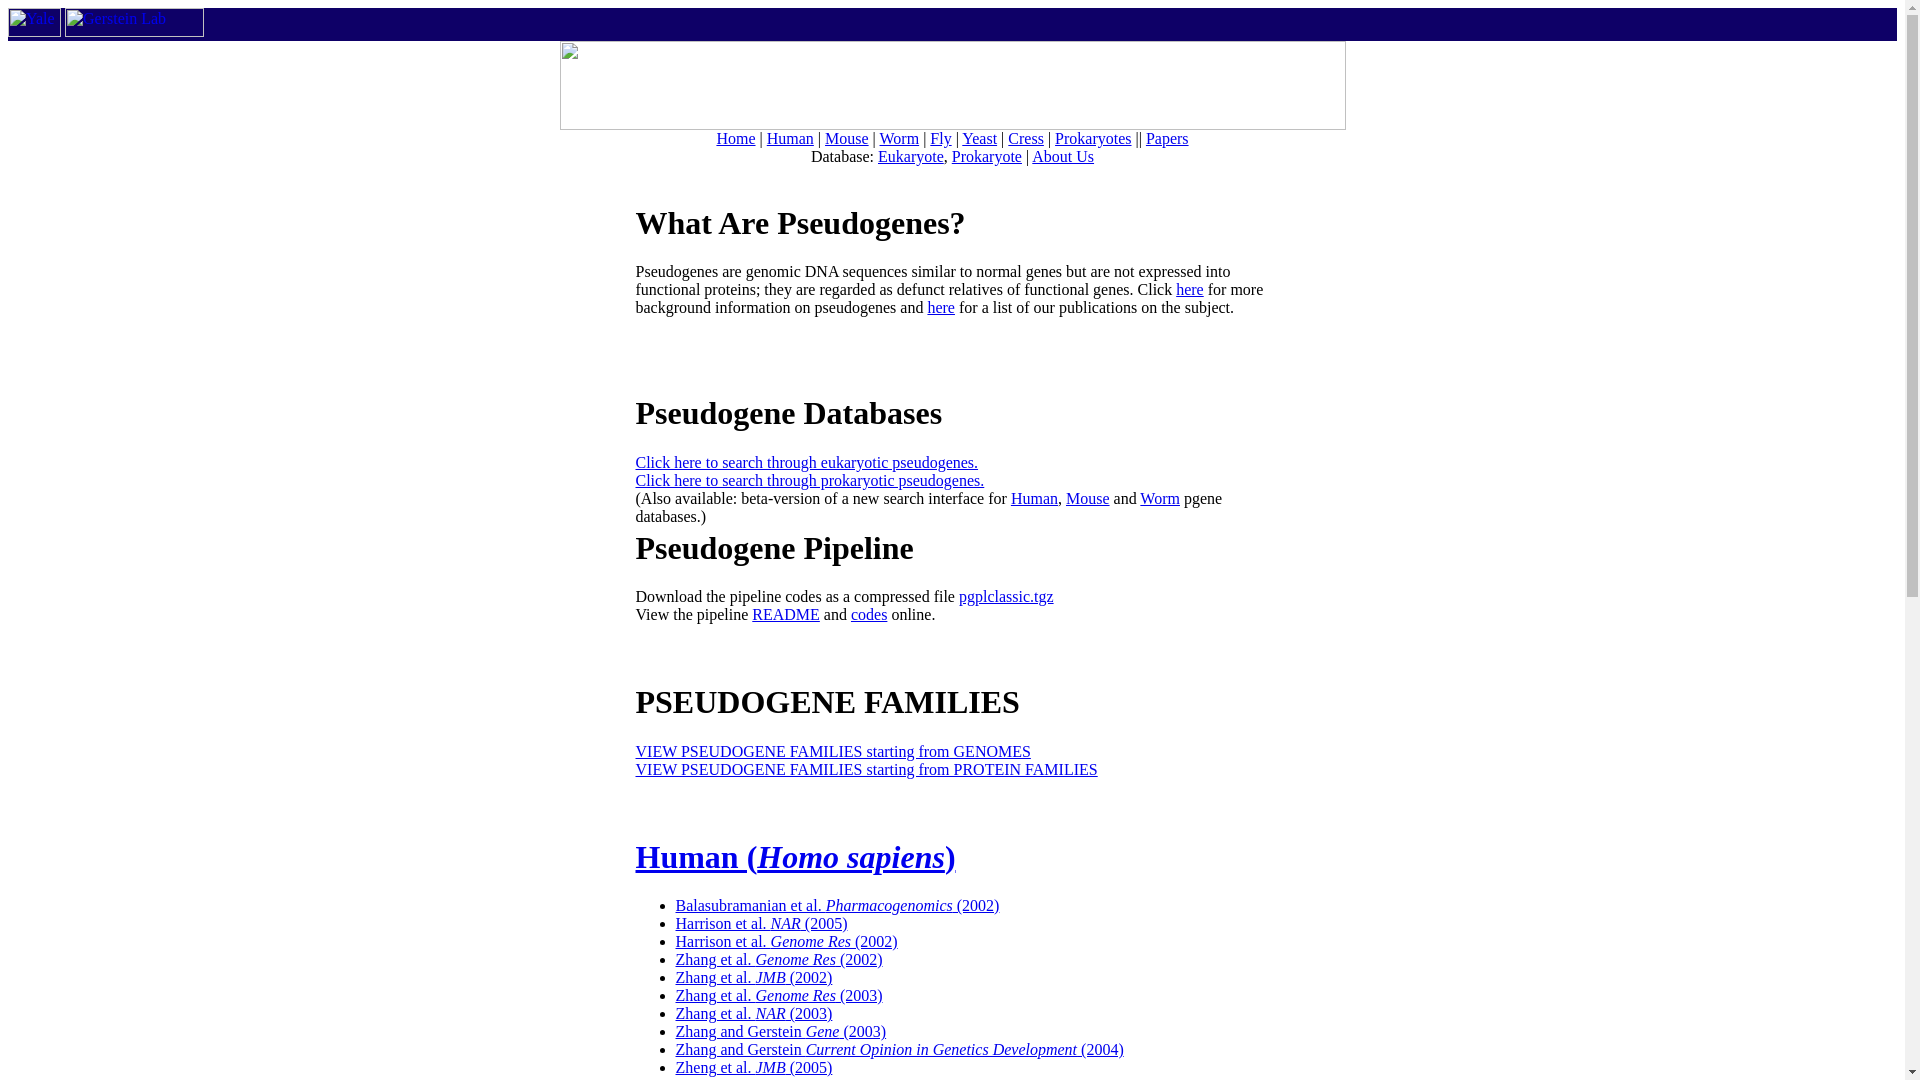  What do you see at coordinates (1034, 498) in the screenshot?
I see `Human` at bounding box center [1034, 498].